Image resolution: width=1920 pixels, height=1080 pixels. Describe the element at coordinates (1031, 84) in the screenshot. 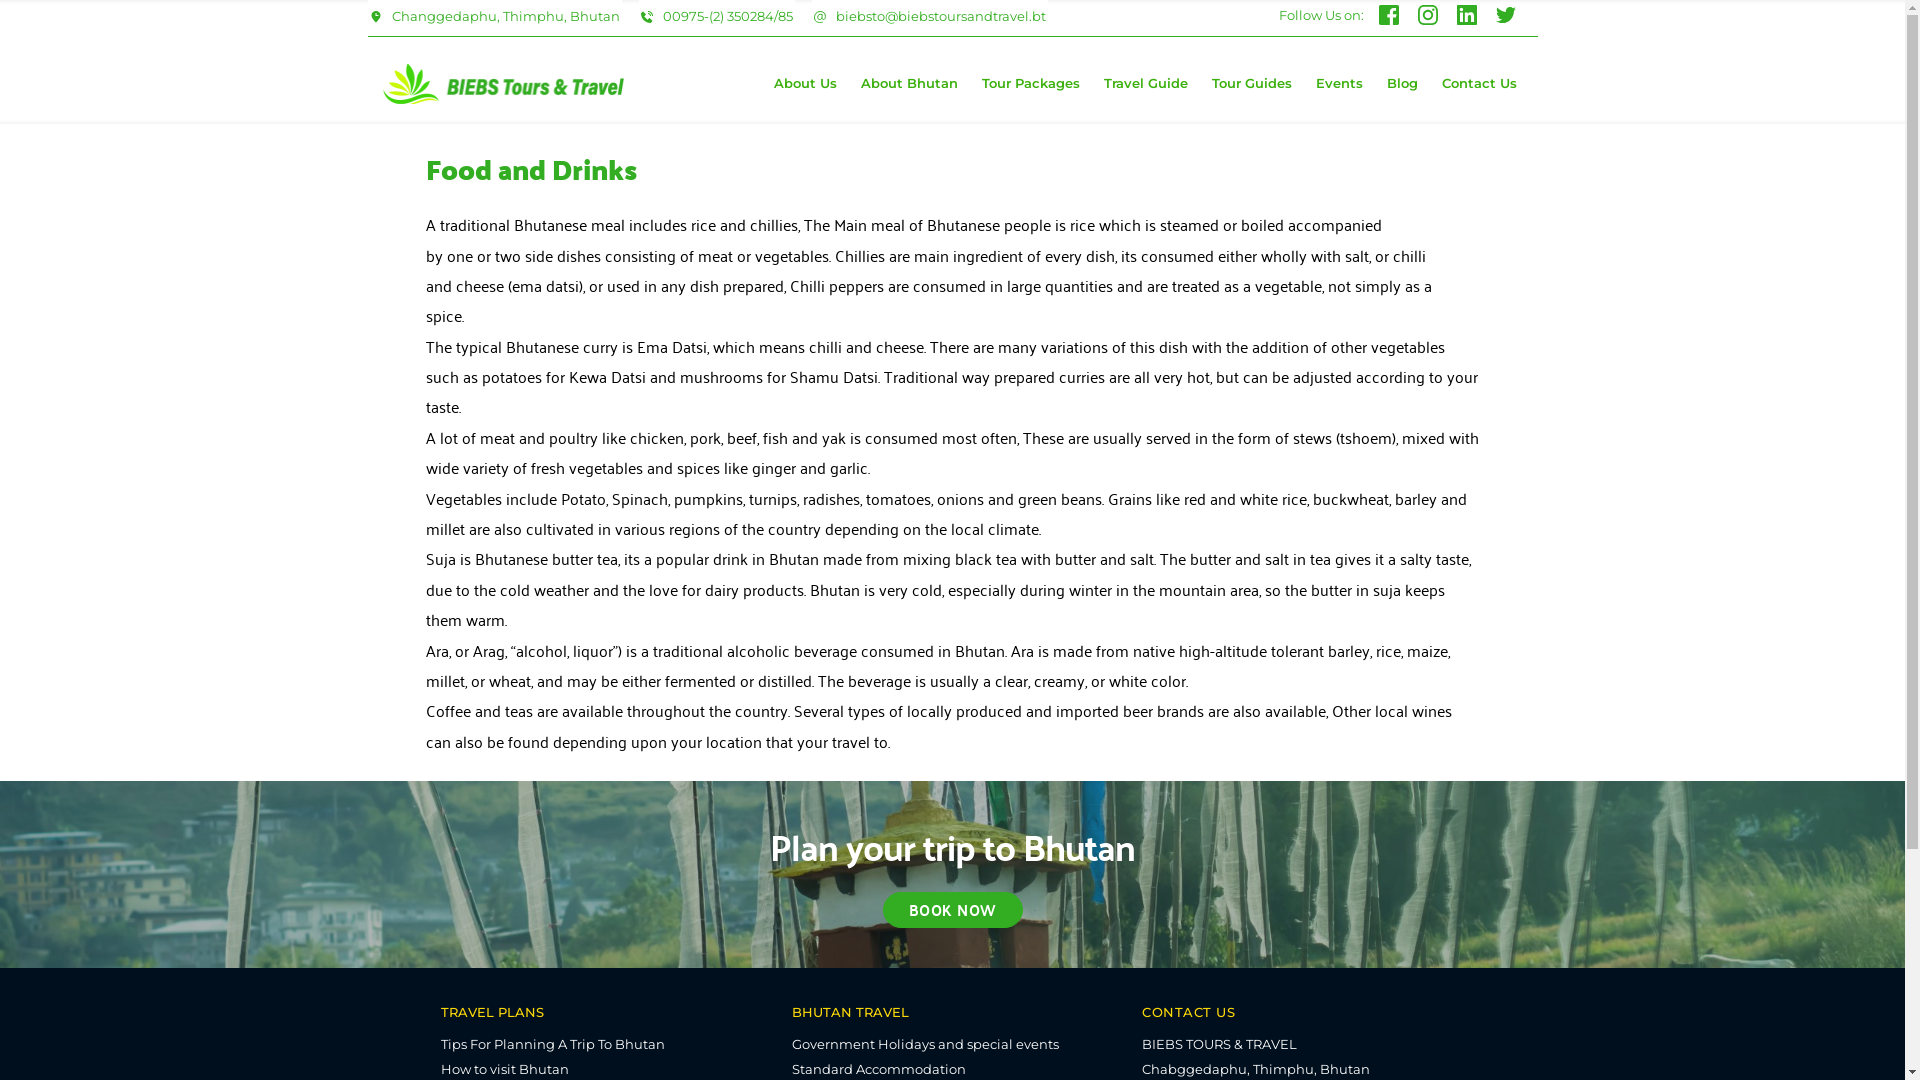

I see `Tour Packages` at that location.